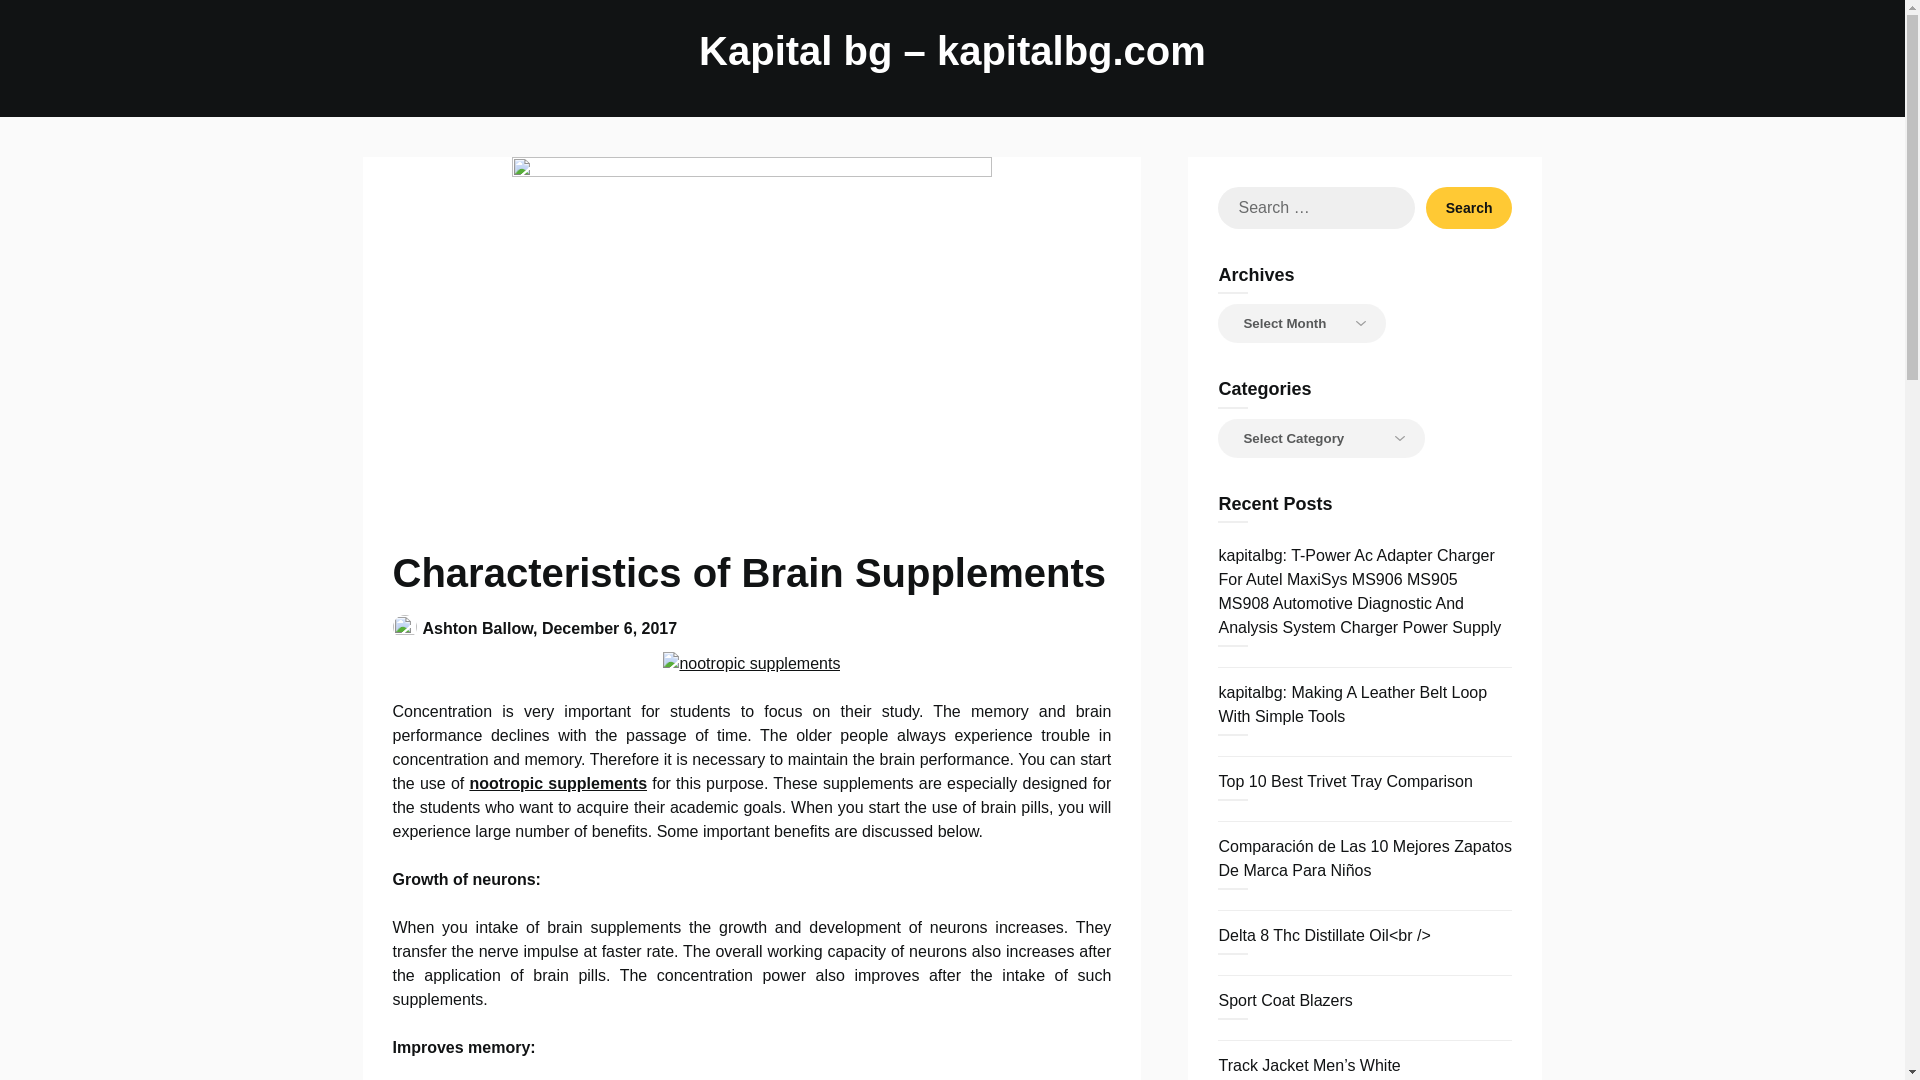  What do you see at coordinates (1284, 1000) in the screenshot?
I see `Sport Coat Blazers` at bounding box center [1284, 1000].